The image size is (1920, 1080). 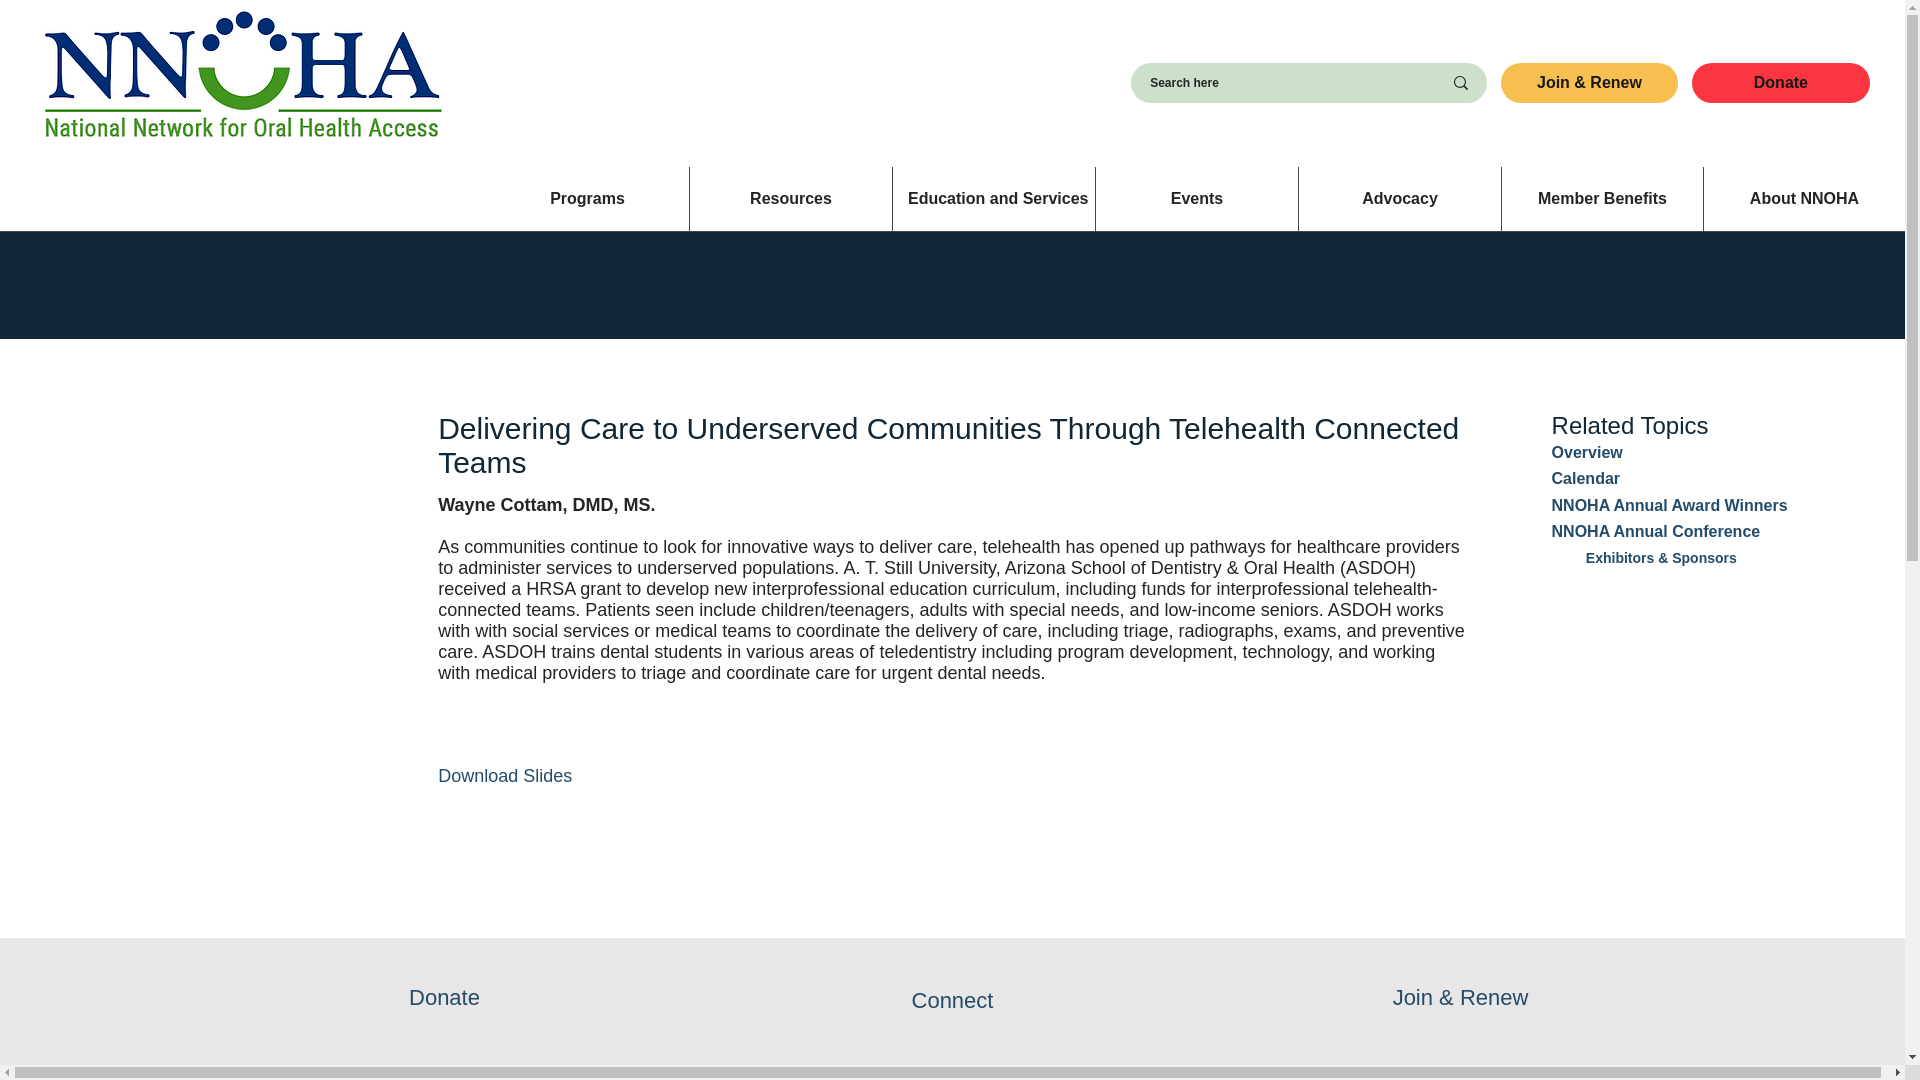 What do you see at coordinates (1399, 199) in the screenshot?
I see `Advocacy` at bounding box center [1399, 199].